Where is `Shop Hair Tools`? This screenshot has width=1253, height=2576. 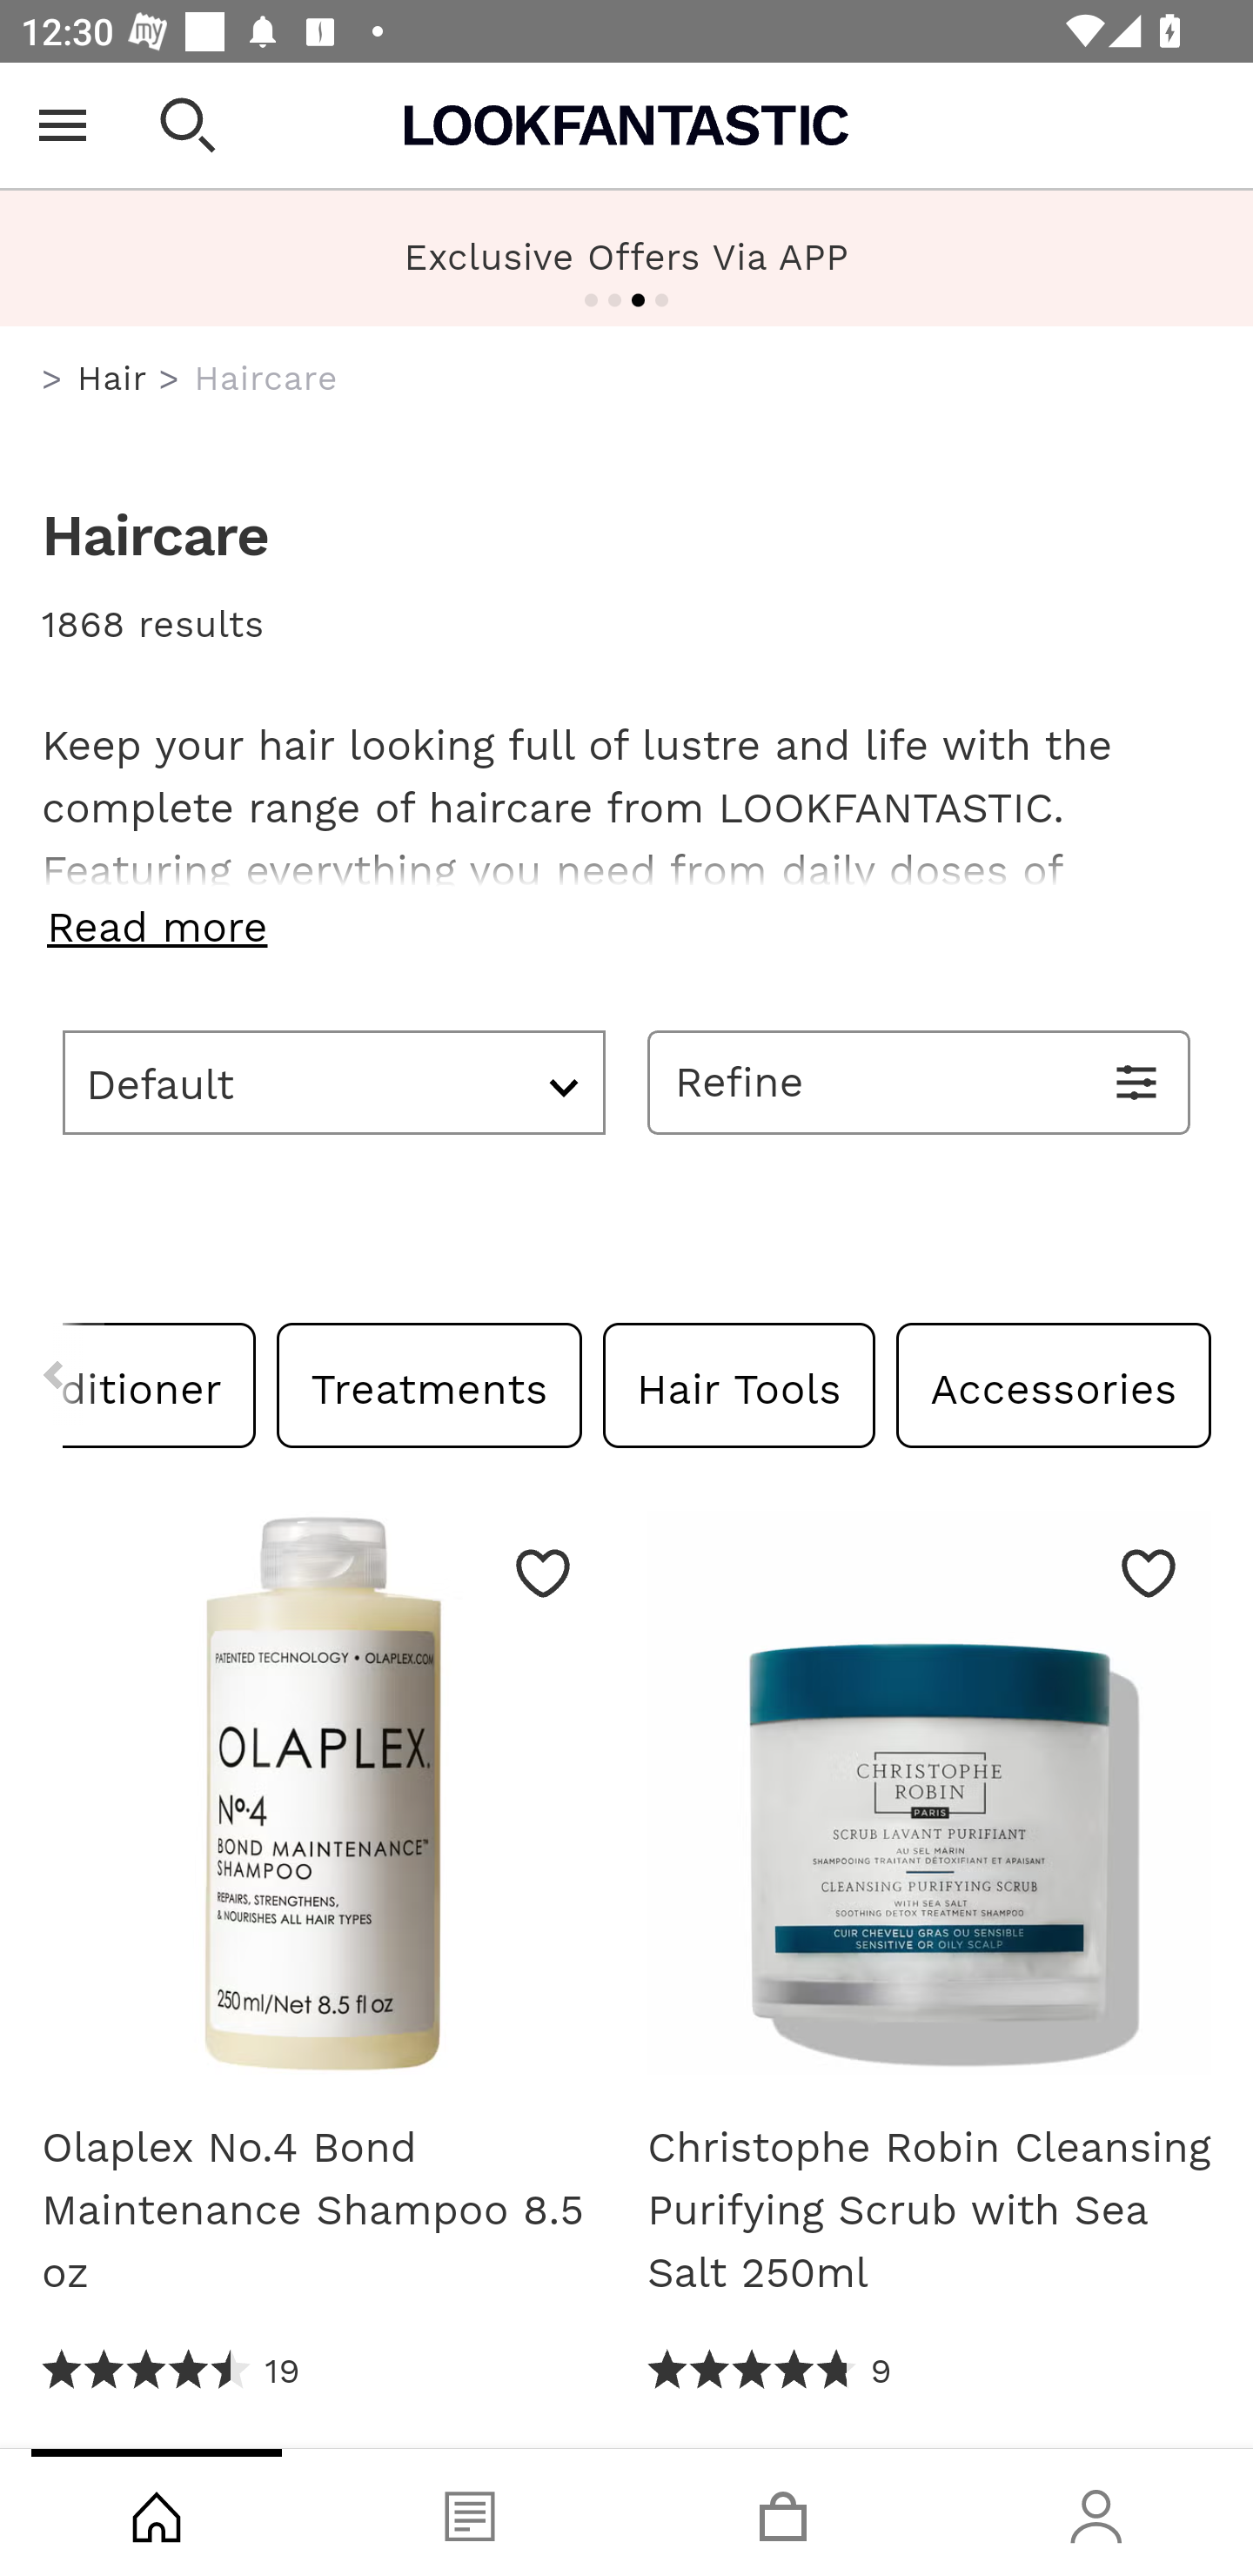
Shop Hair Tools is located at coordinates (738, 1384).